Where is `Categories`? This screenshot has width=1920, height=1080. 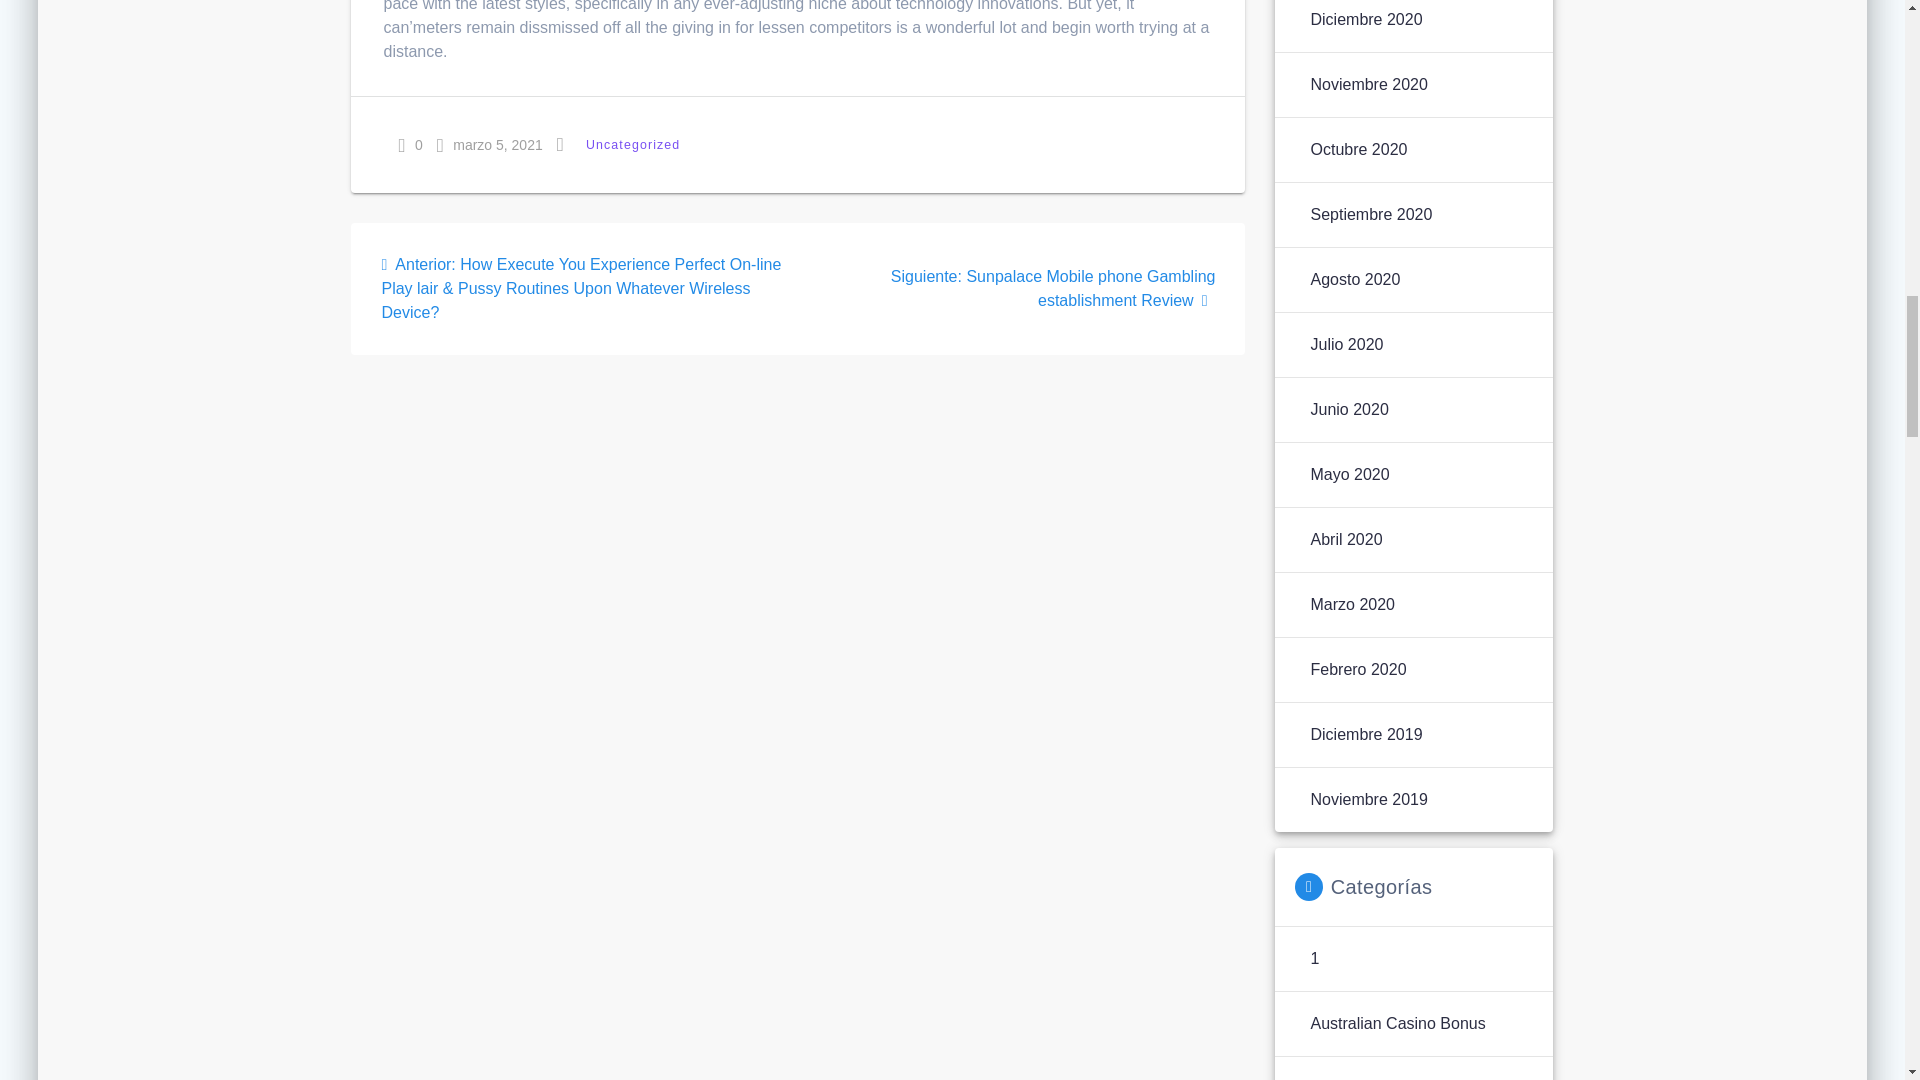
Categories is located at coordinates (560, 144).